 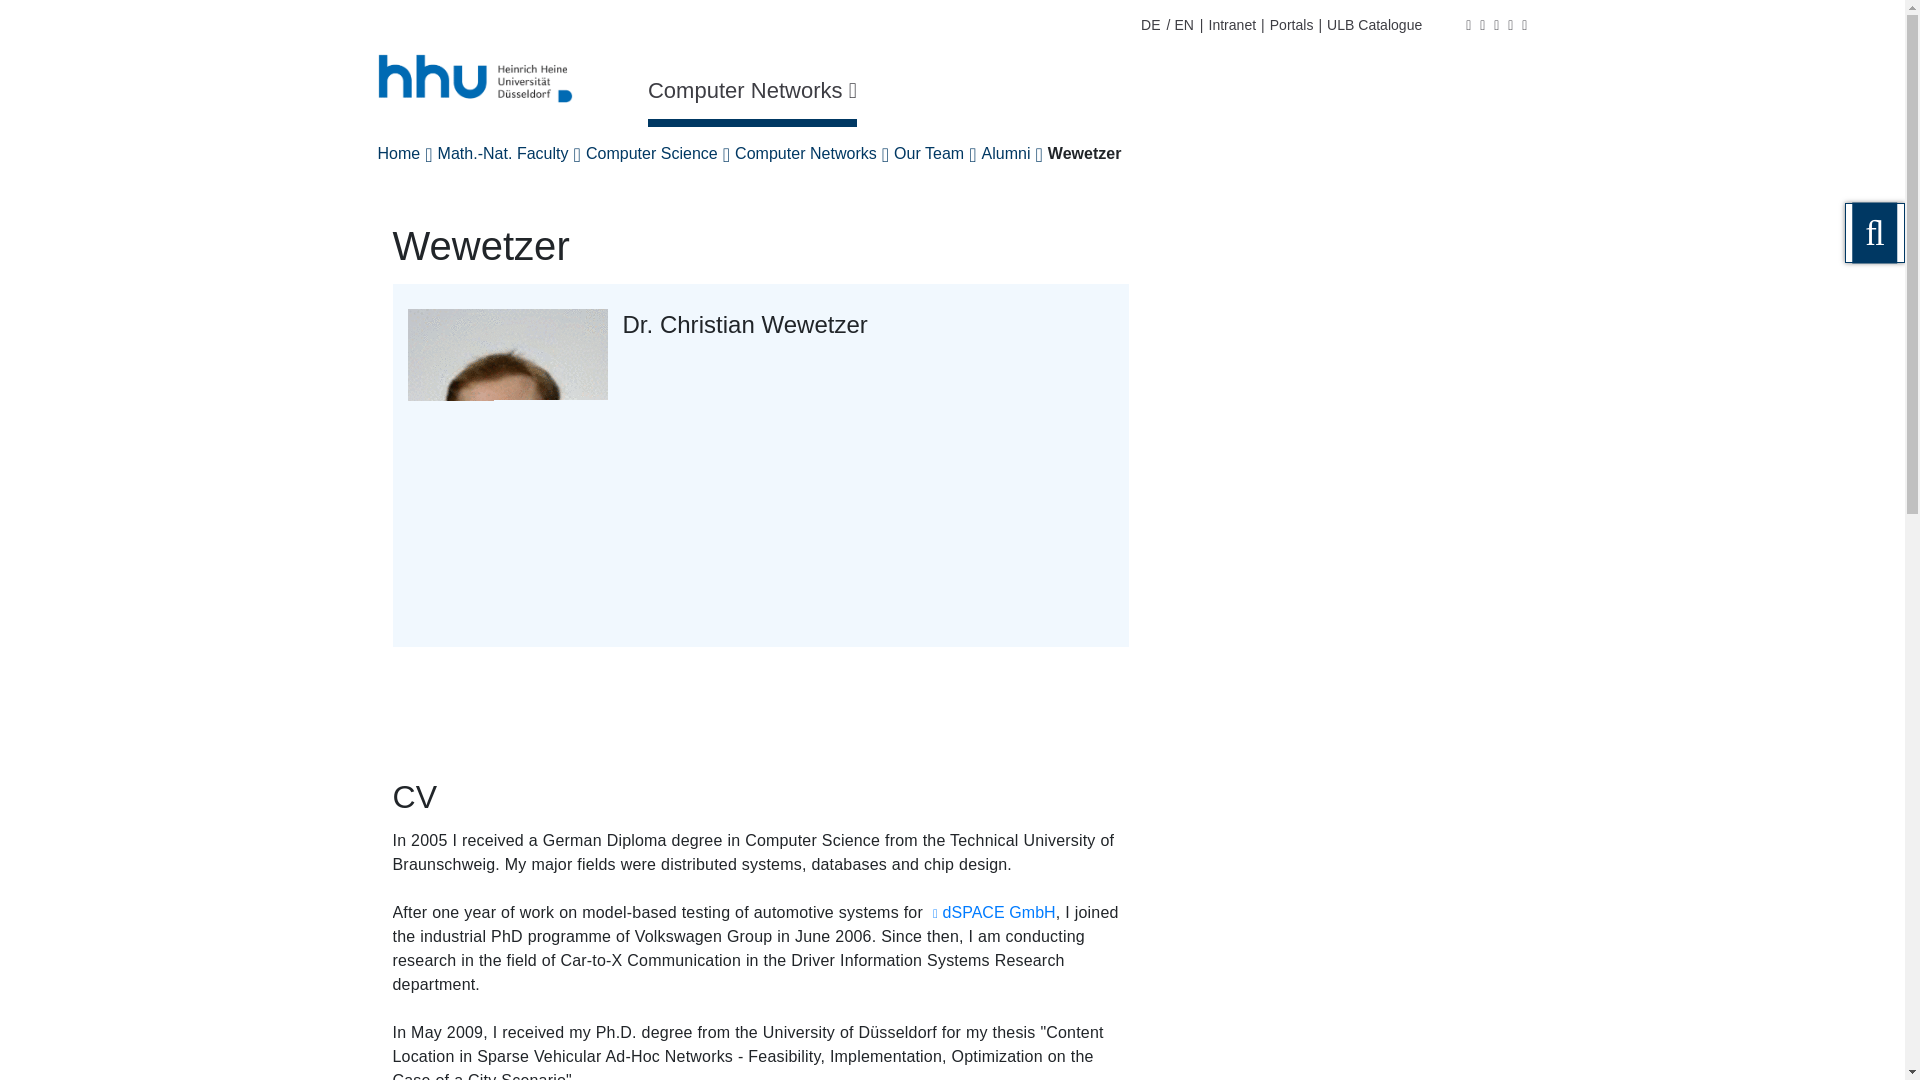 I want to click on Portals, so click(x=1292, y=25).